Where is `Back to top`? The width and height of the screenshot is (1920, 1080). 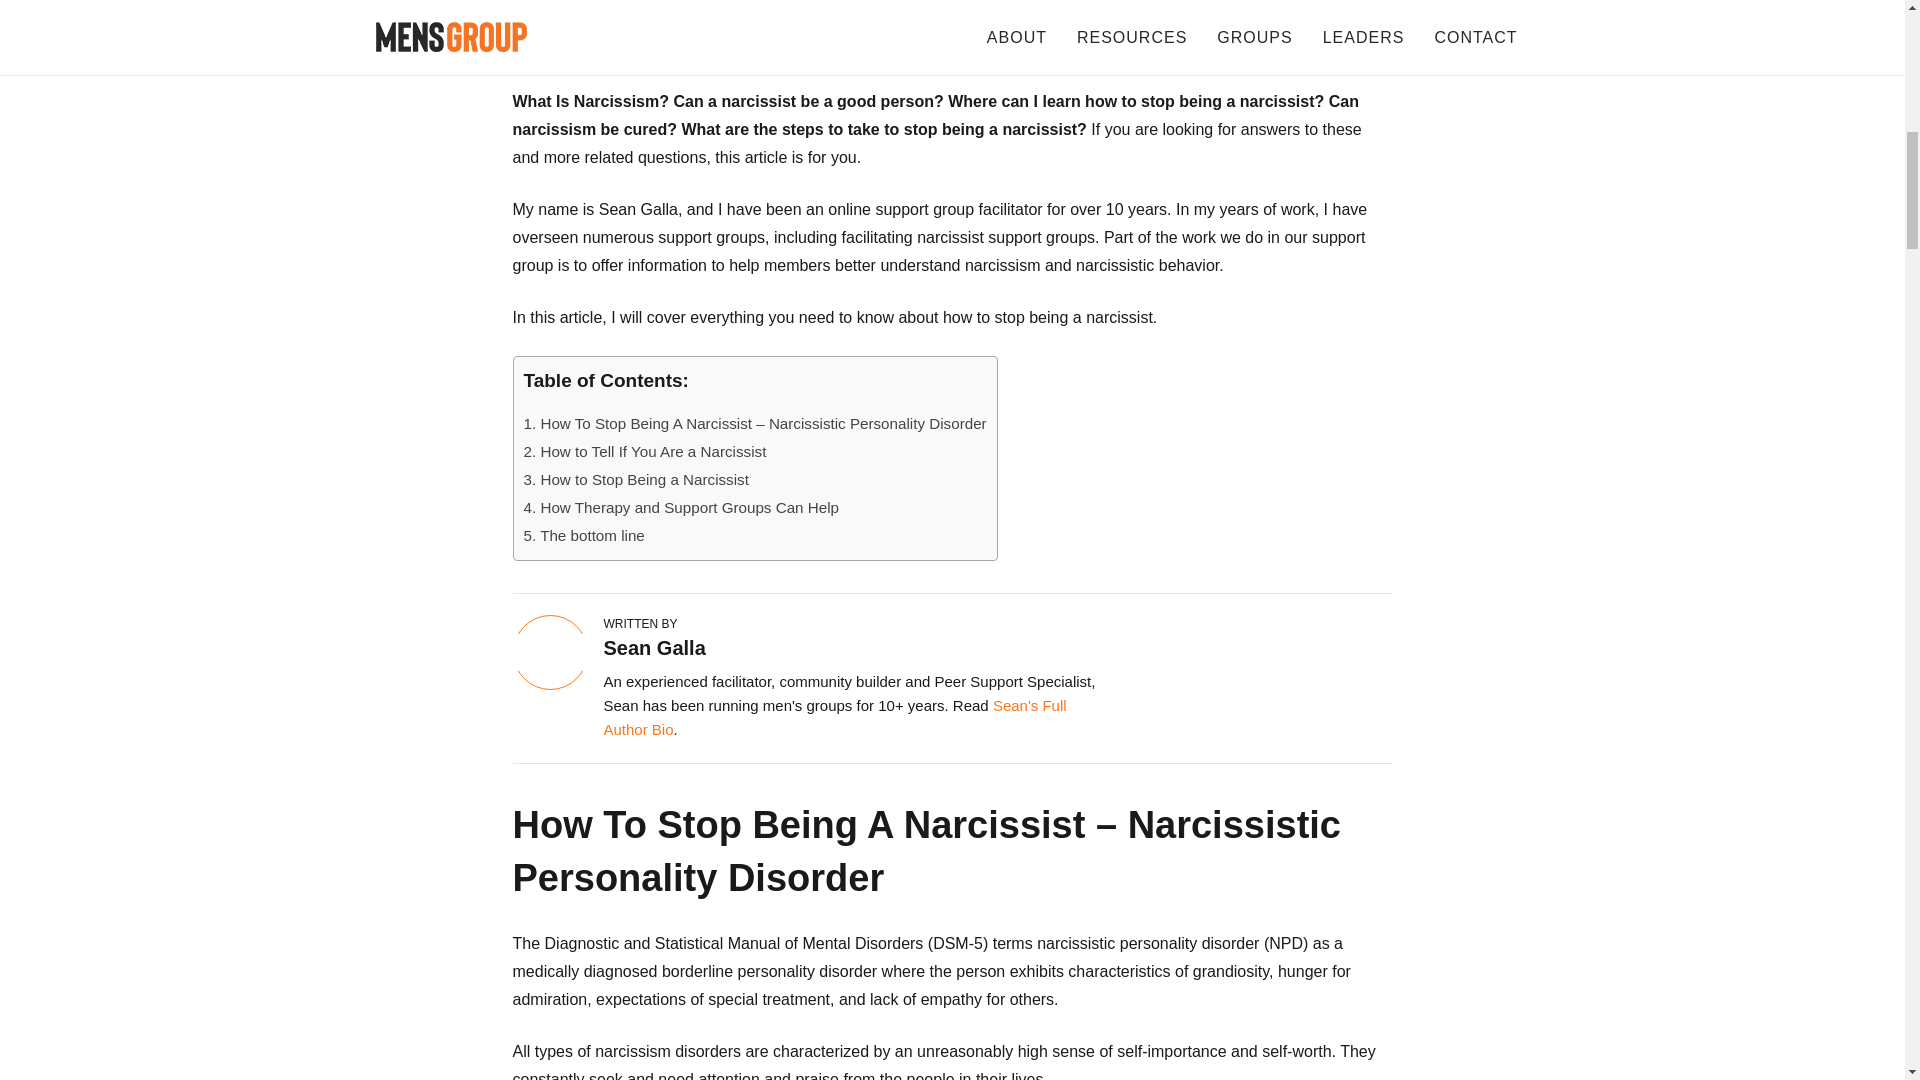 Back to top is located at coordinates (1864, 40).